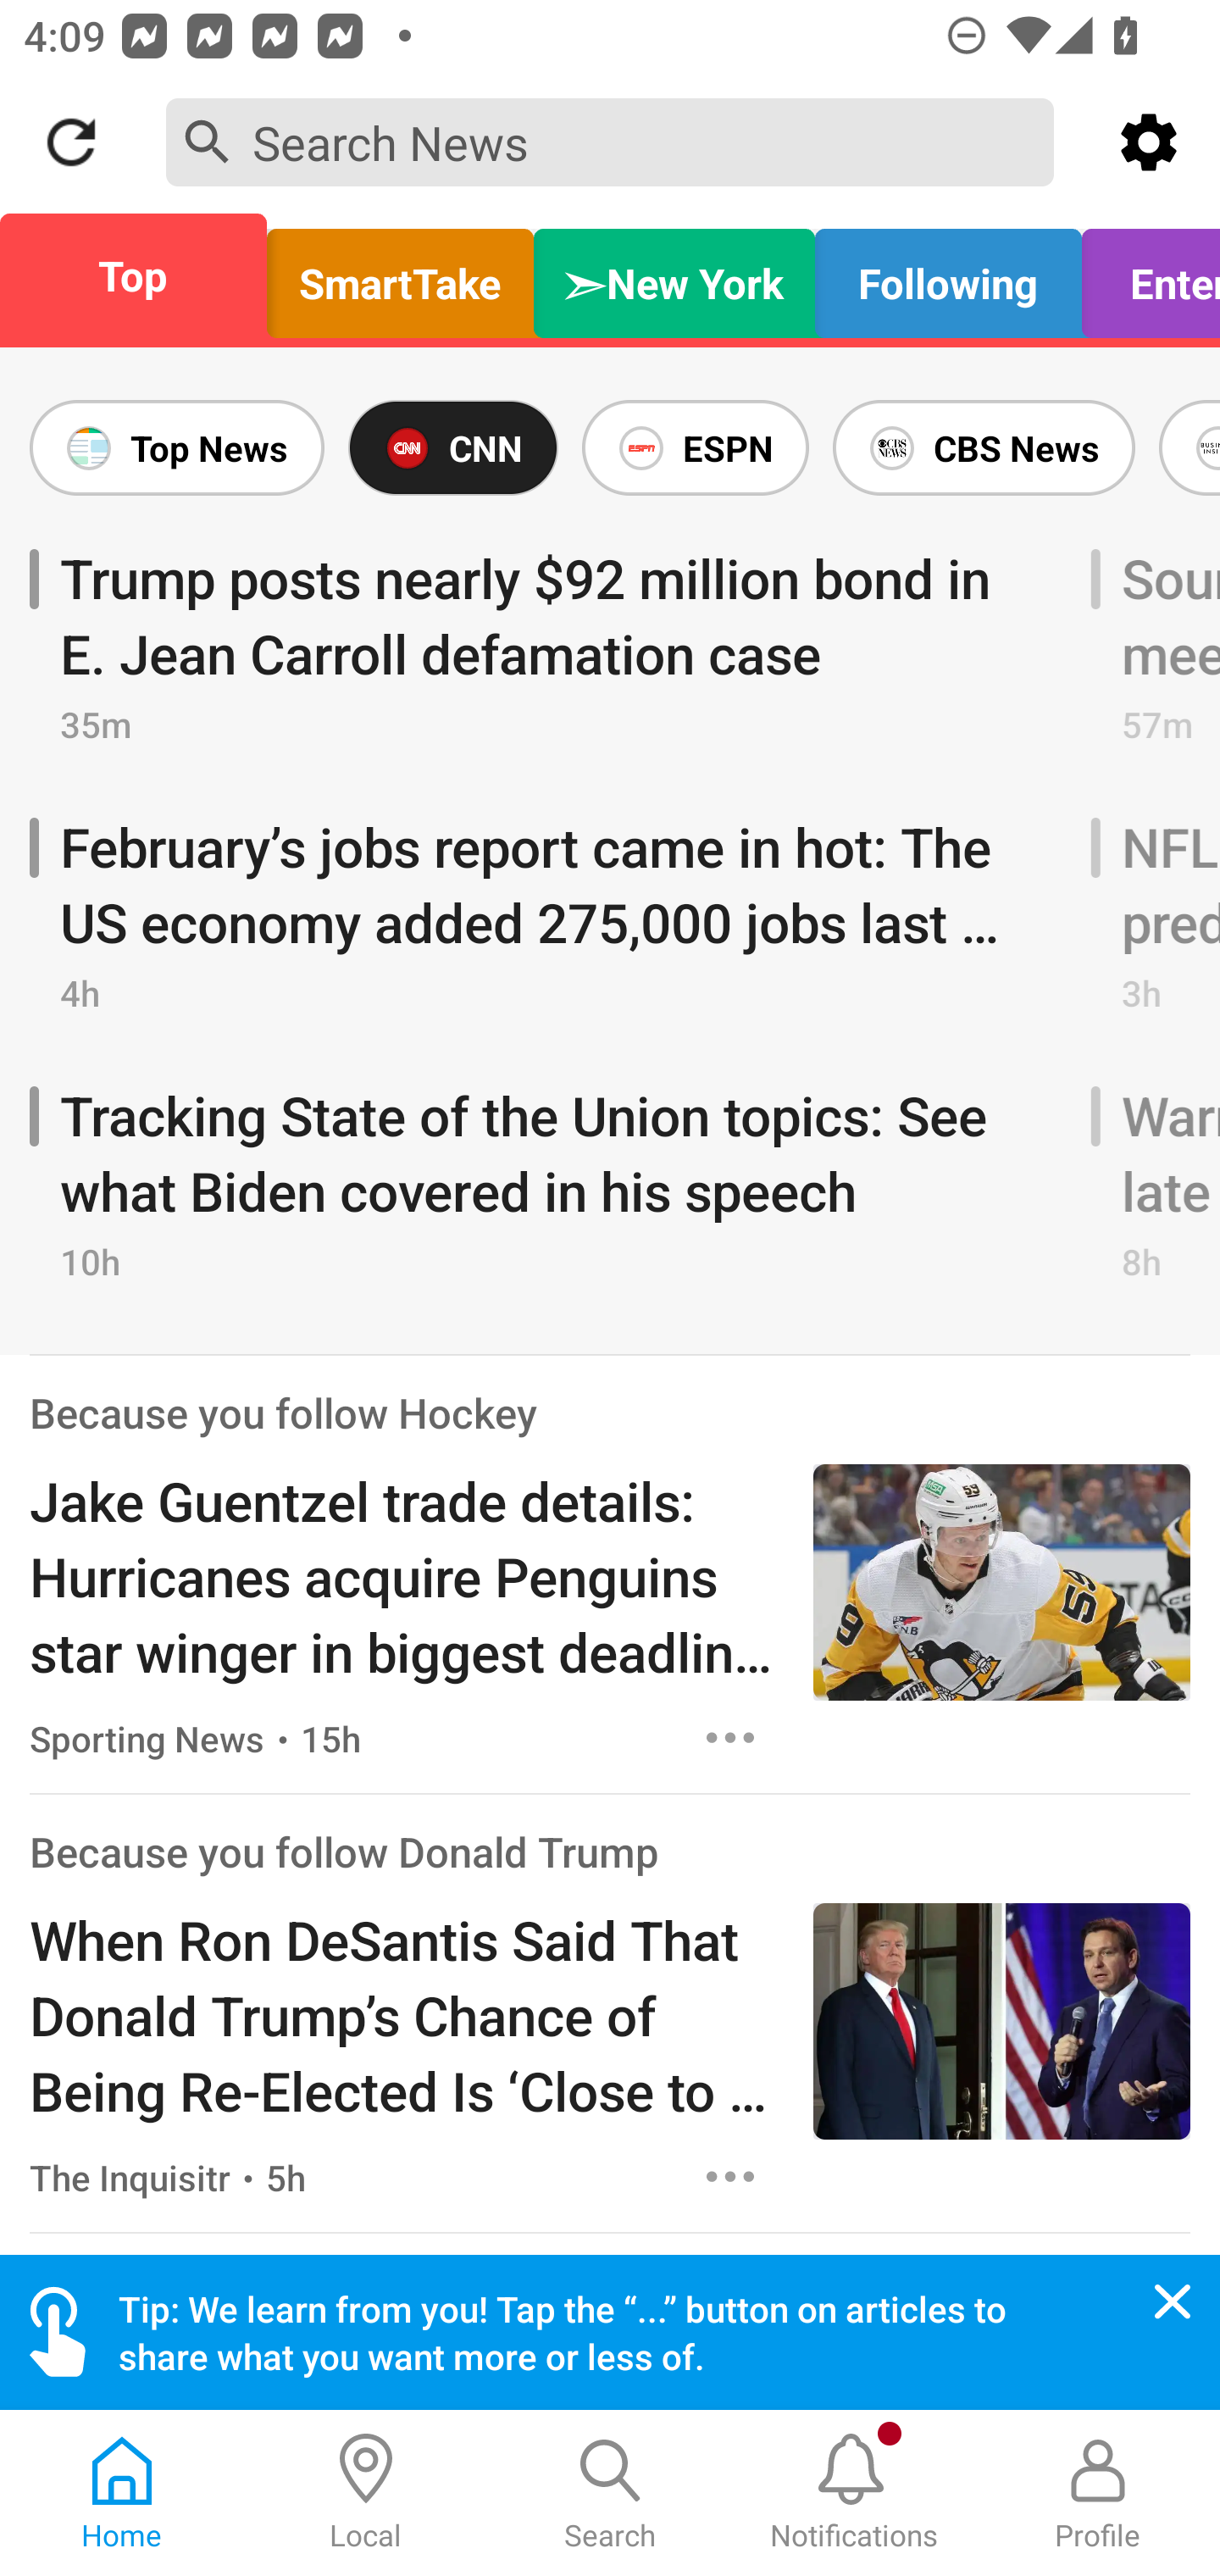 The width and height of the screenshot is (1220, 2576). What do you see at coordinates (283, 1413) in the screenshot?
I see `Because you follow Hockey` at bounding box center [283, 1413].